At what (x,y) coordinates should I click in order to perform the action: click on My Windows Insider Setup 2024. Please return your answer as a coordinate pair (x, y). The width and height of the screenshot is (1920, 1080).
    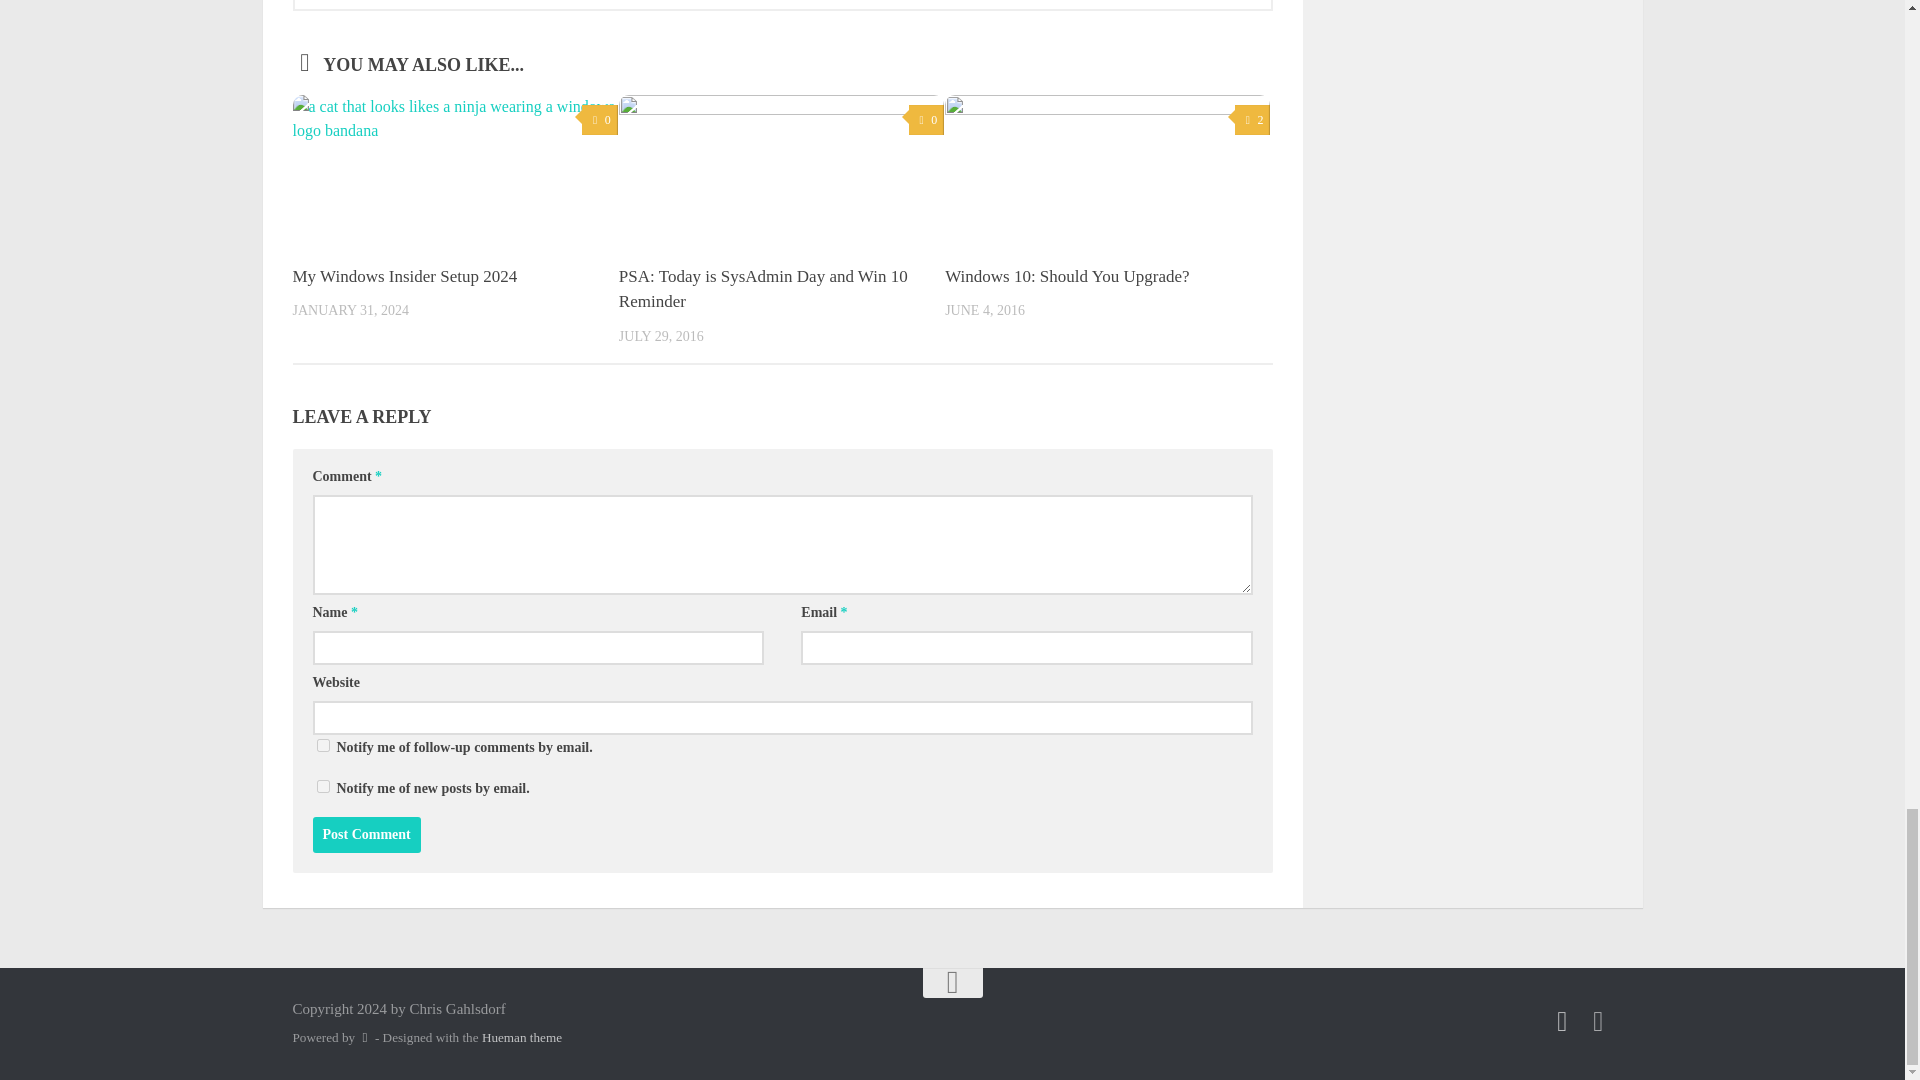
    Looking at the image, I should click on (404, 276).